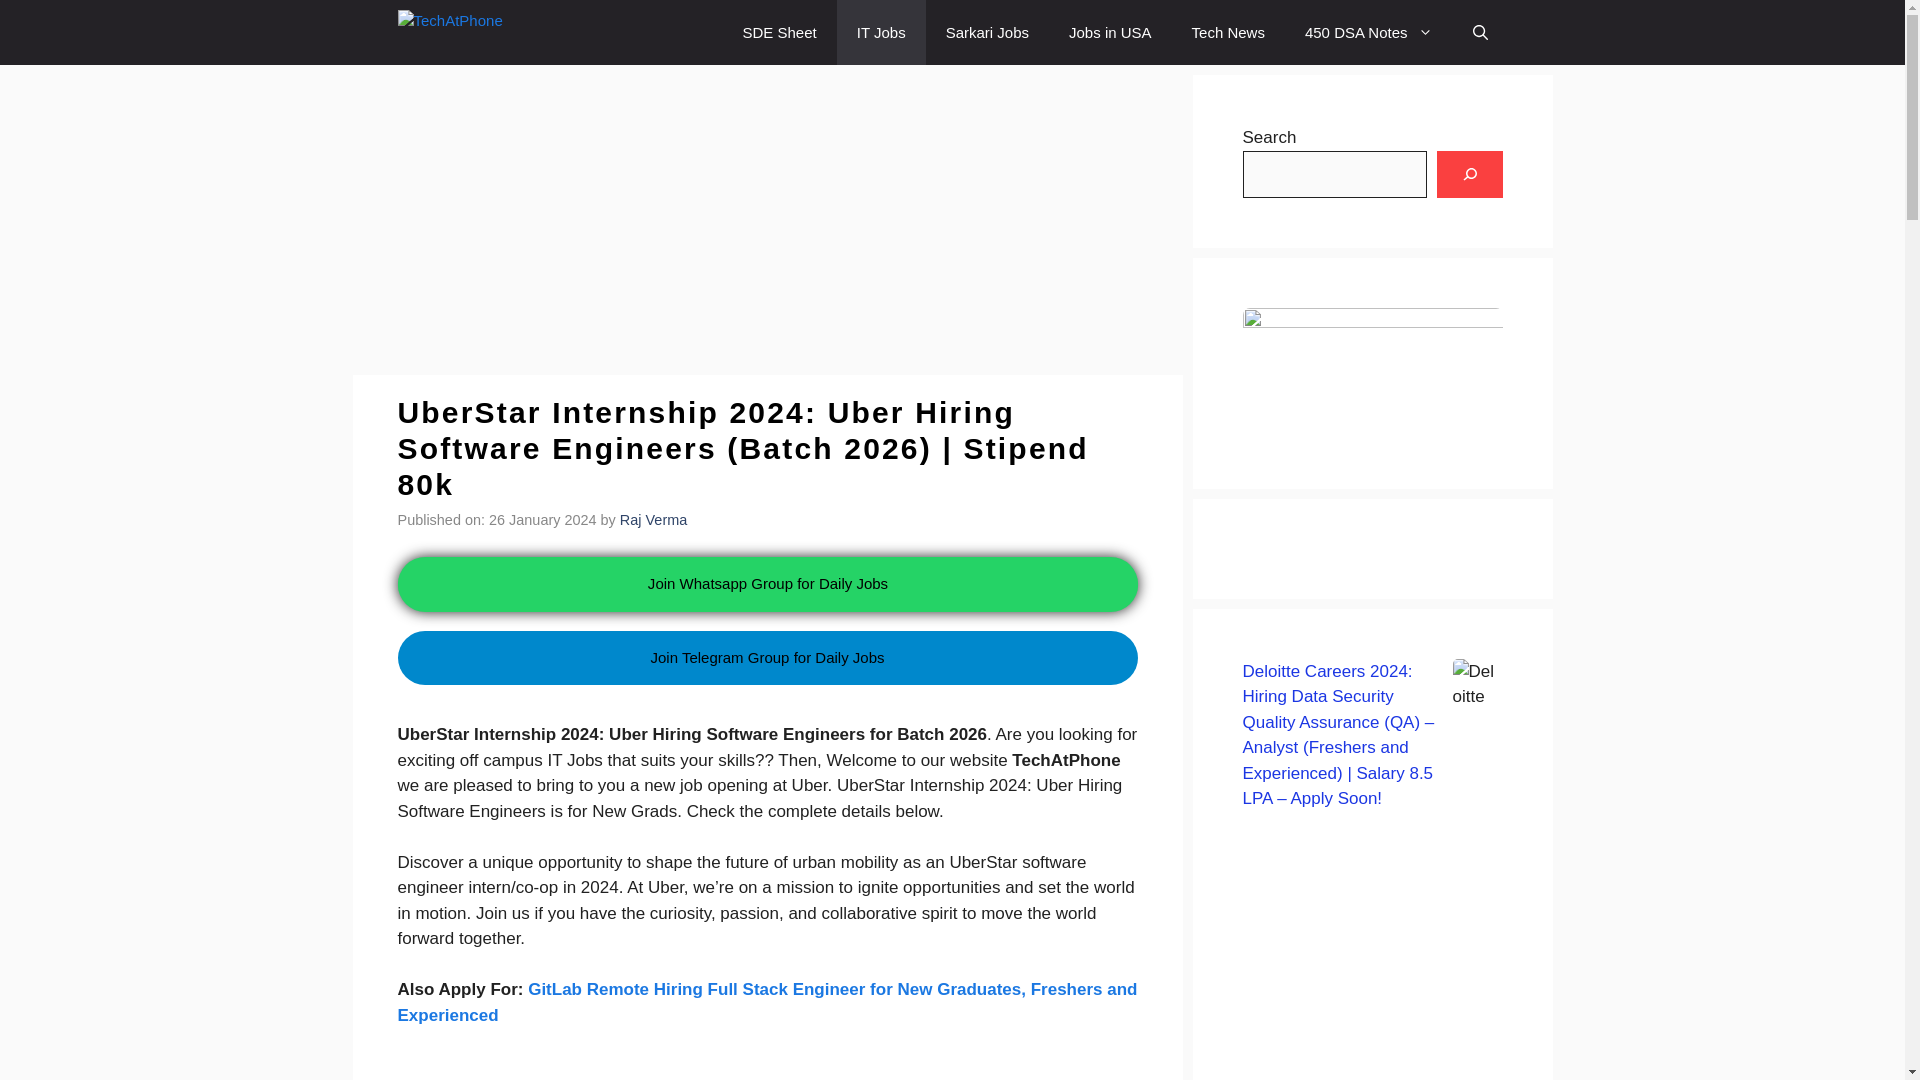 The height and width of the screenshot is (1080, 1920). Describe the element at coordinates (654, 520) in the screenshot. I see `View all posts by Raj Verma` at that location.